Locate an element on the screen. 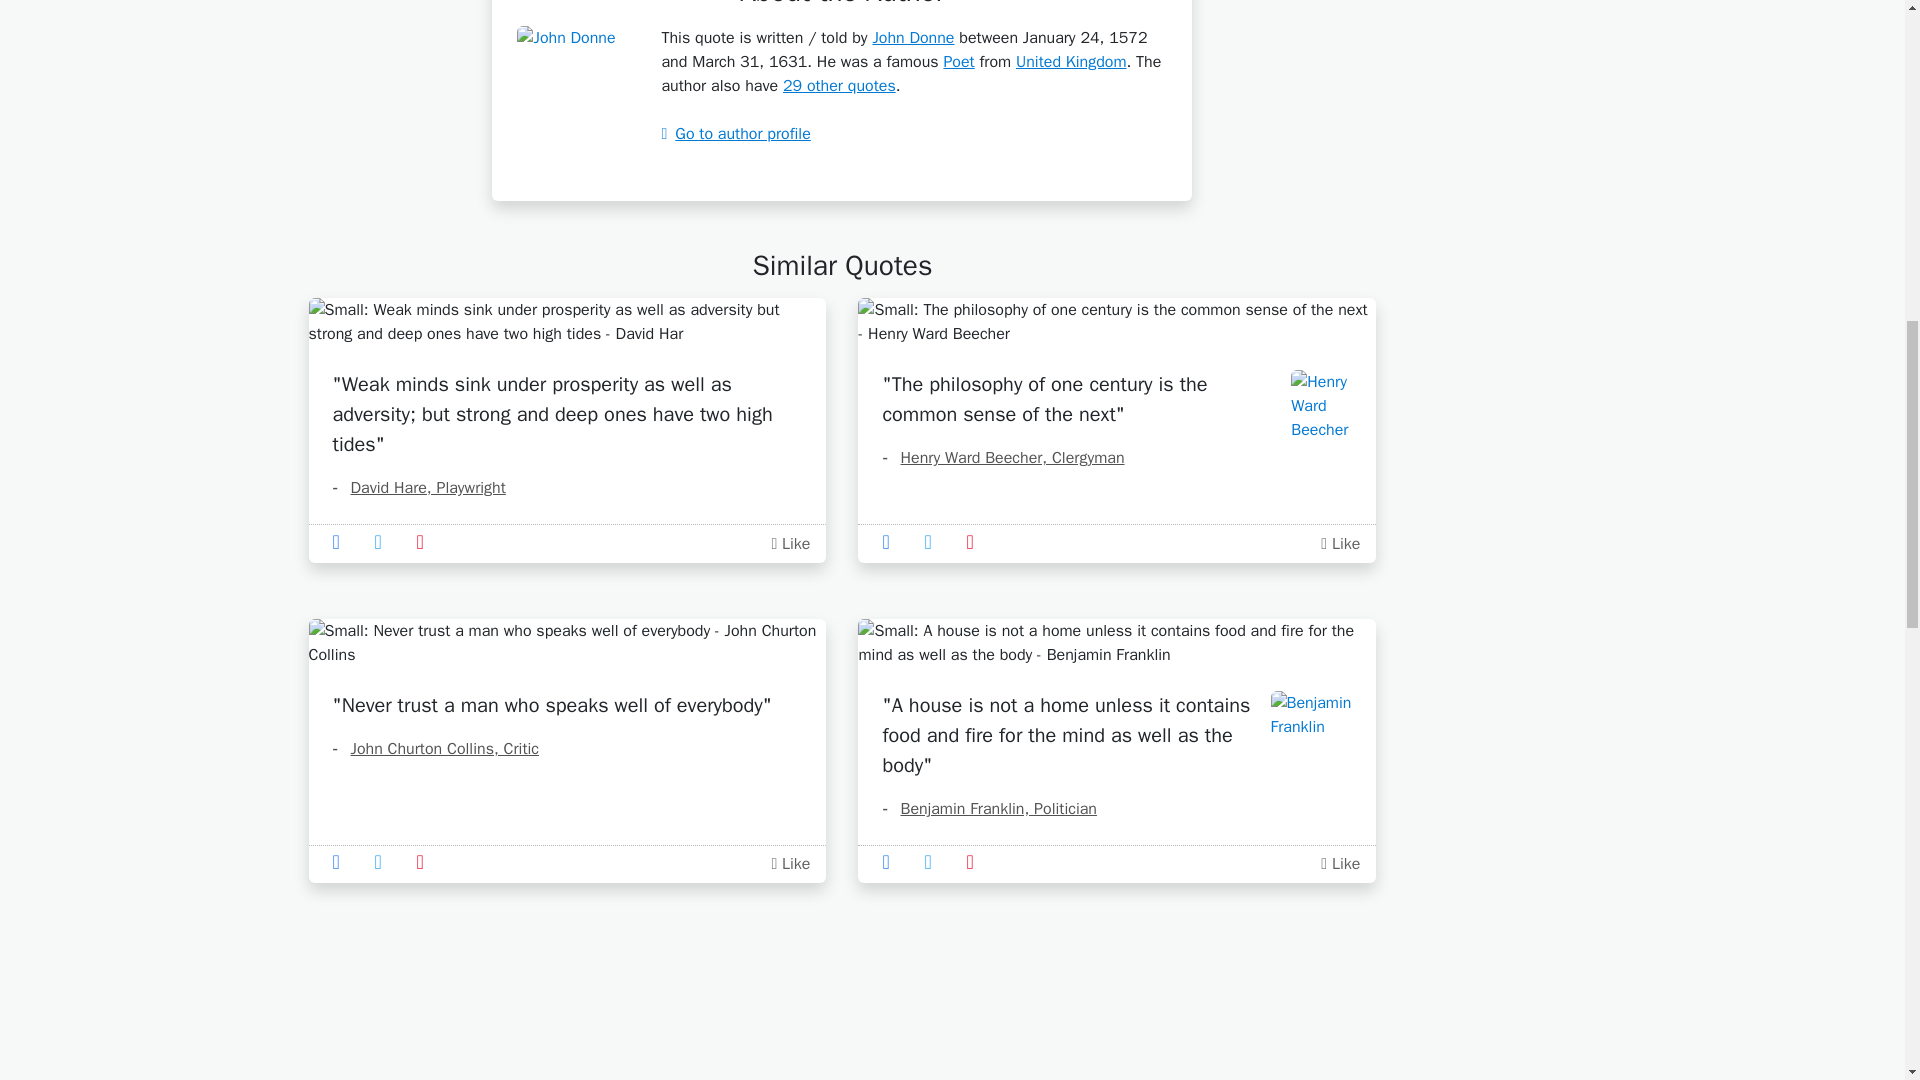  John Churton Collins, Critic is located at coordinates (434, 748).